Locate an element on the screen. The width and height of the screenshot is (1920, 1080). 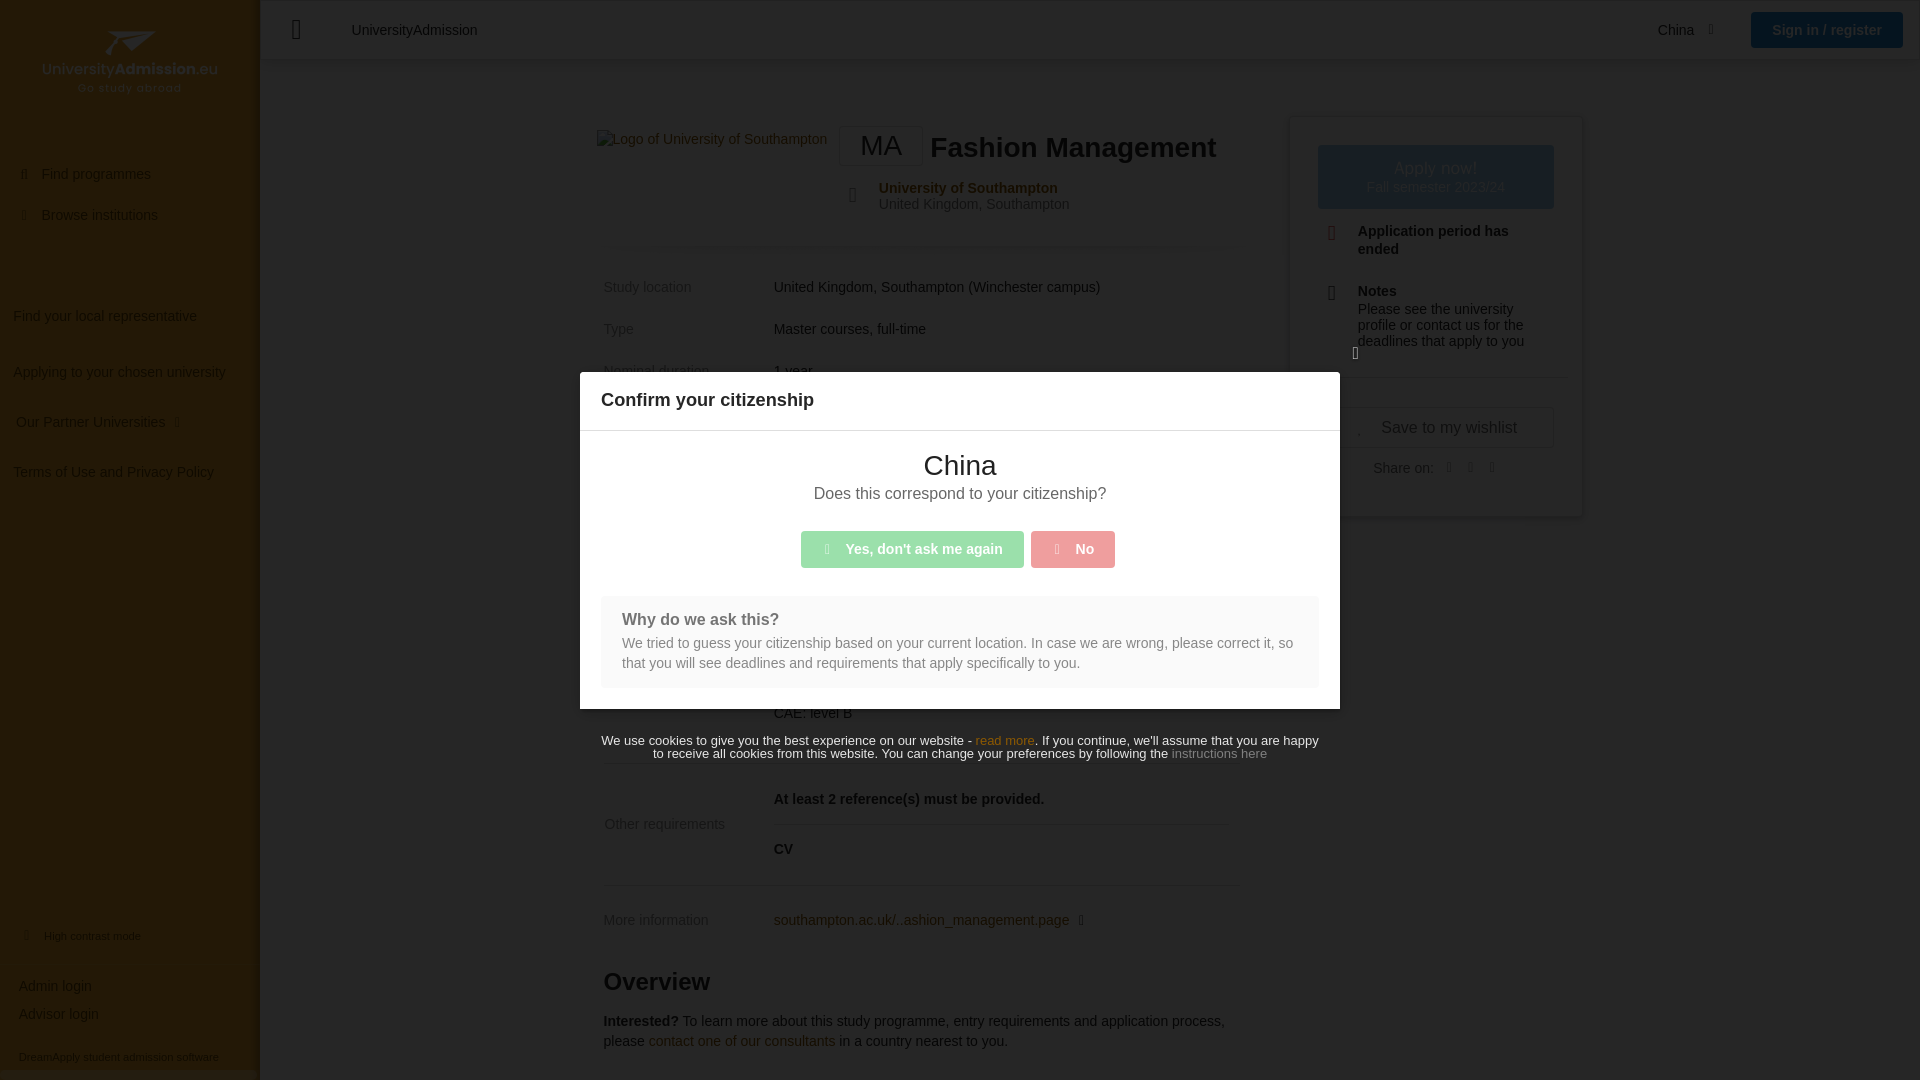
Our Partner Universities is located at coordinates (90, 421).